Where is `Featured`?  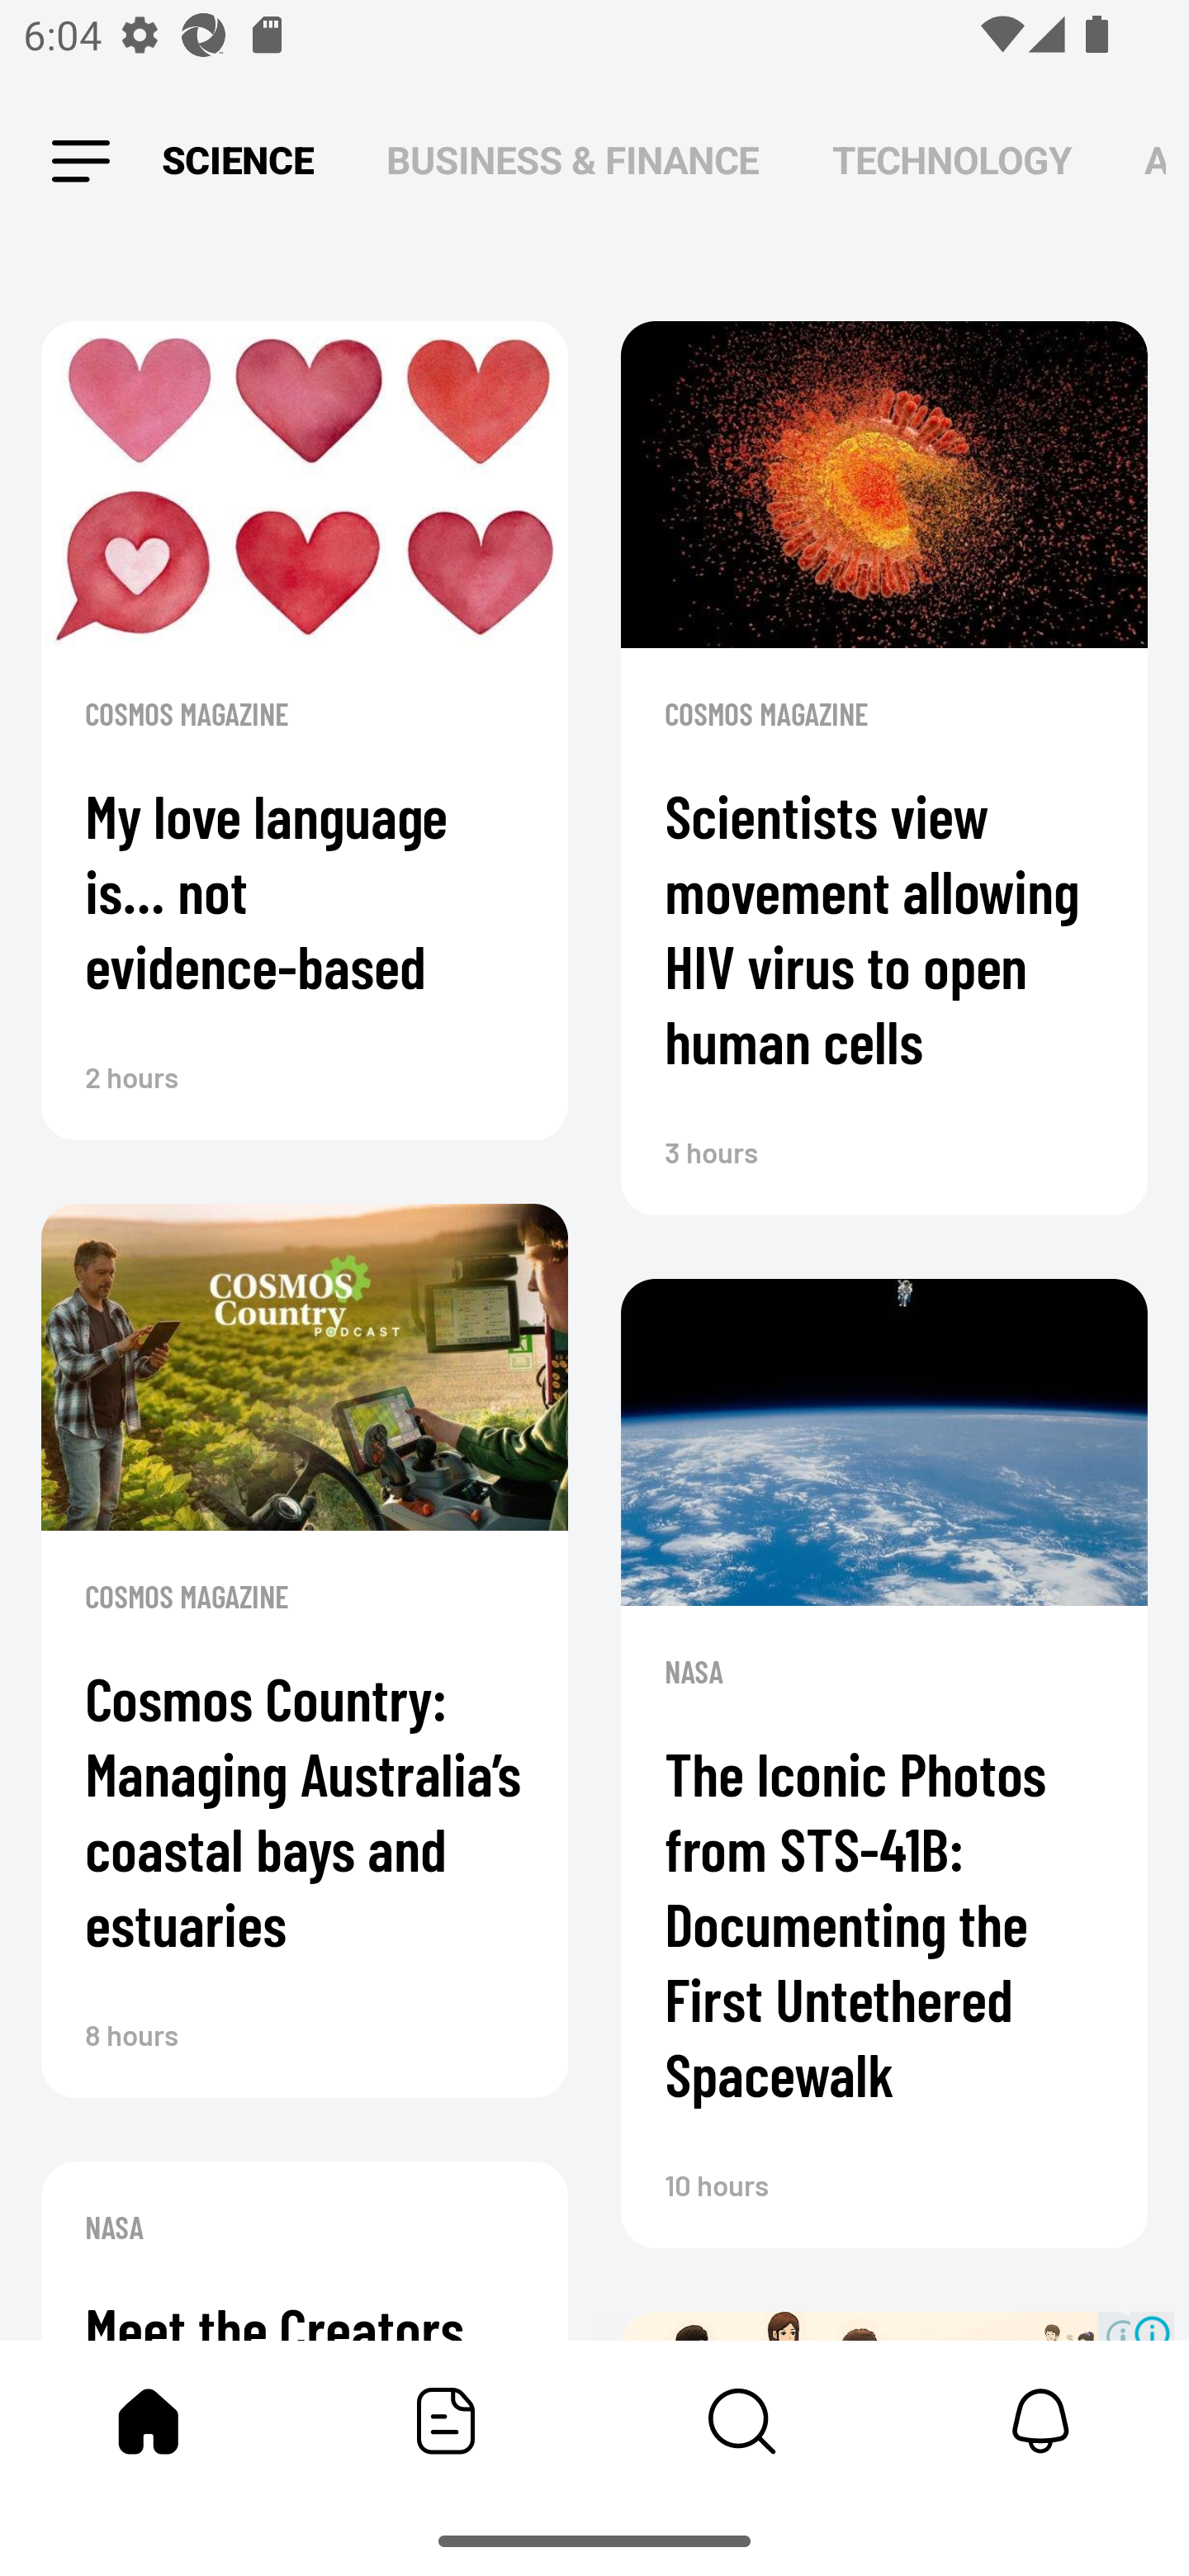
Featured is located at coordinates (446, 2421).